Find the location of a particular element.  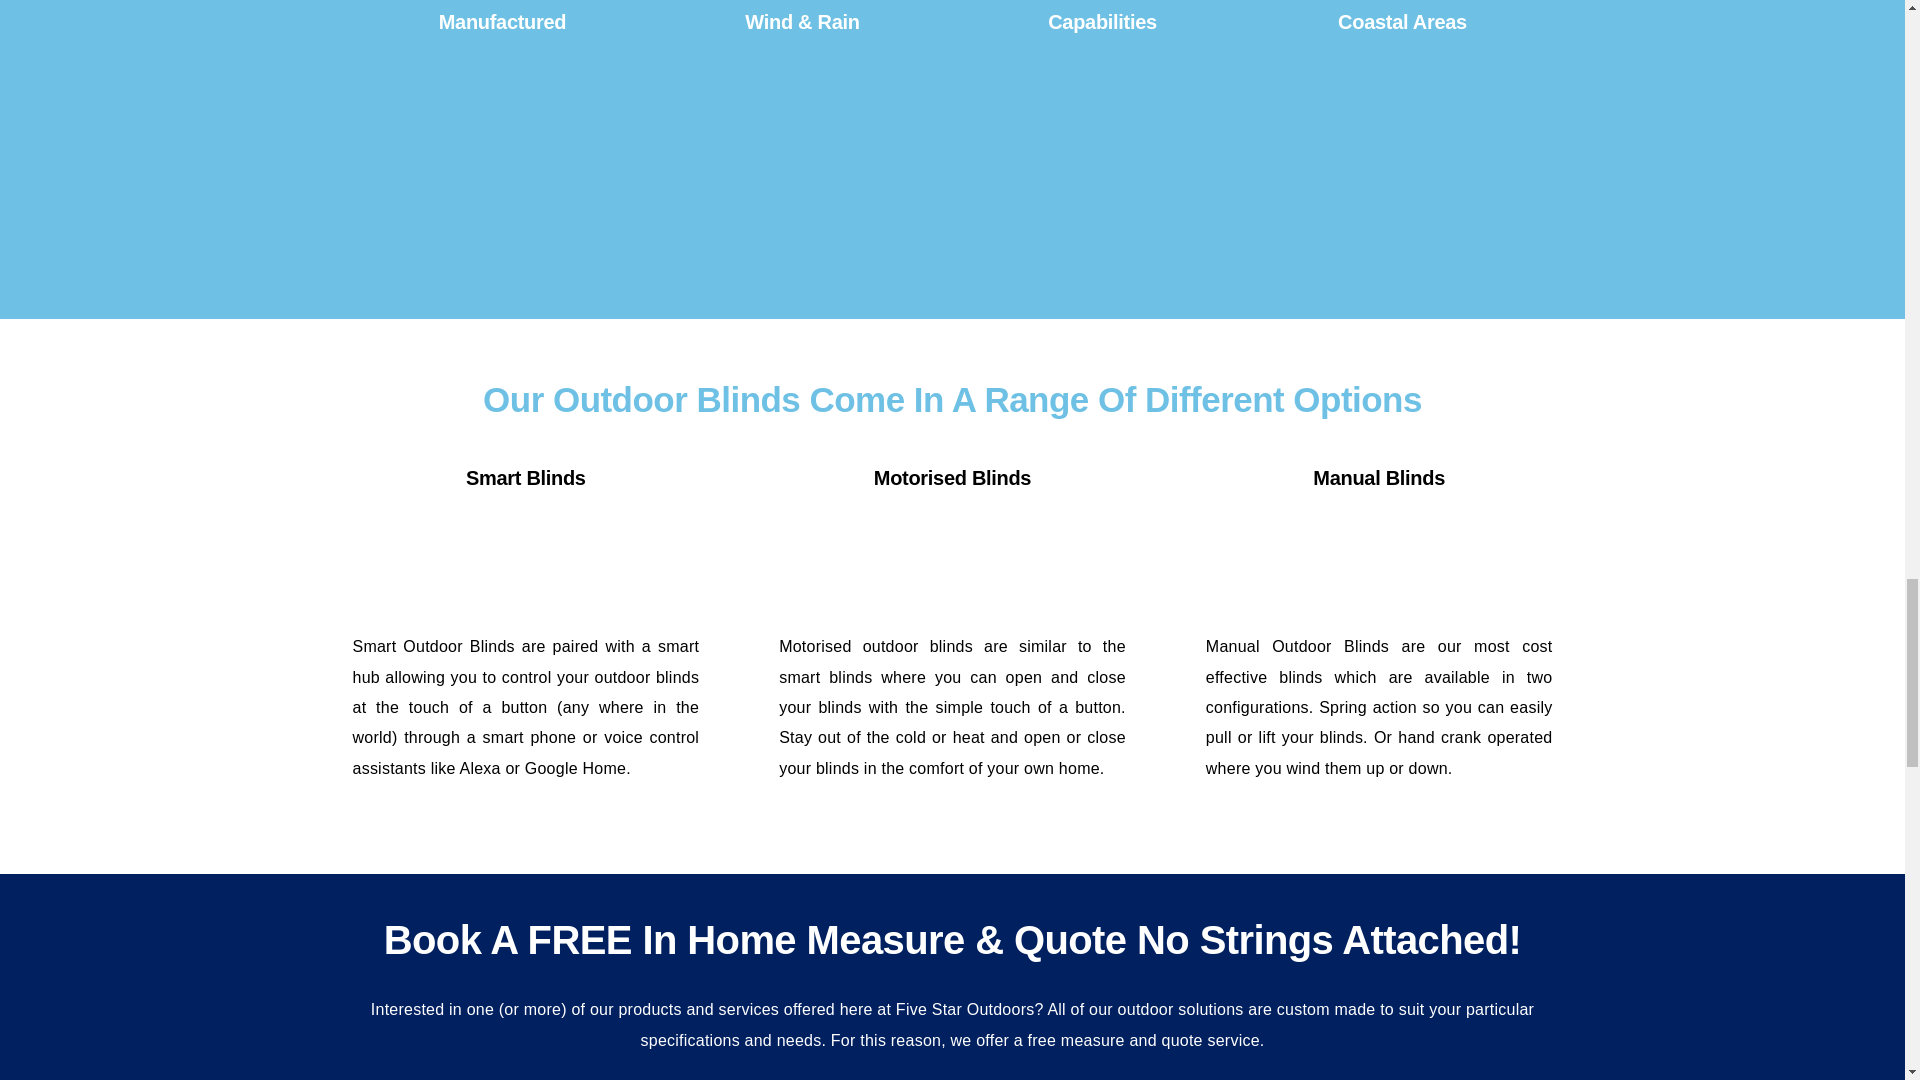

Motorised Outdoor Blinds Adelaide is located at coordinates (952, 558).